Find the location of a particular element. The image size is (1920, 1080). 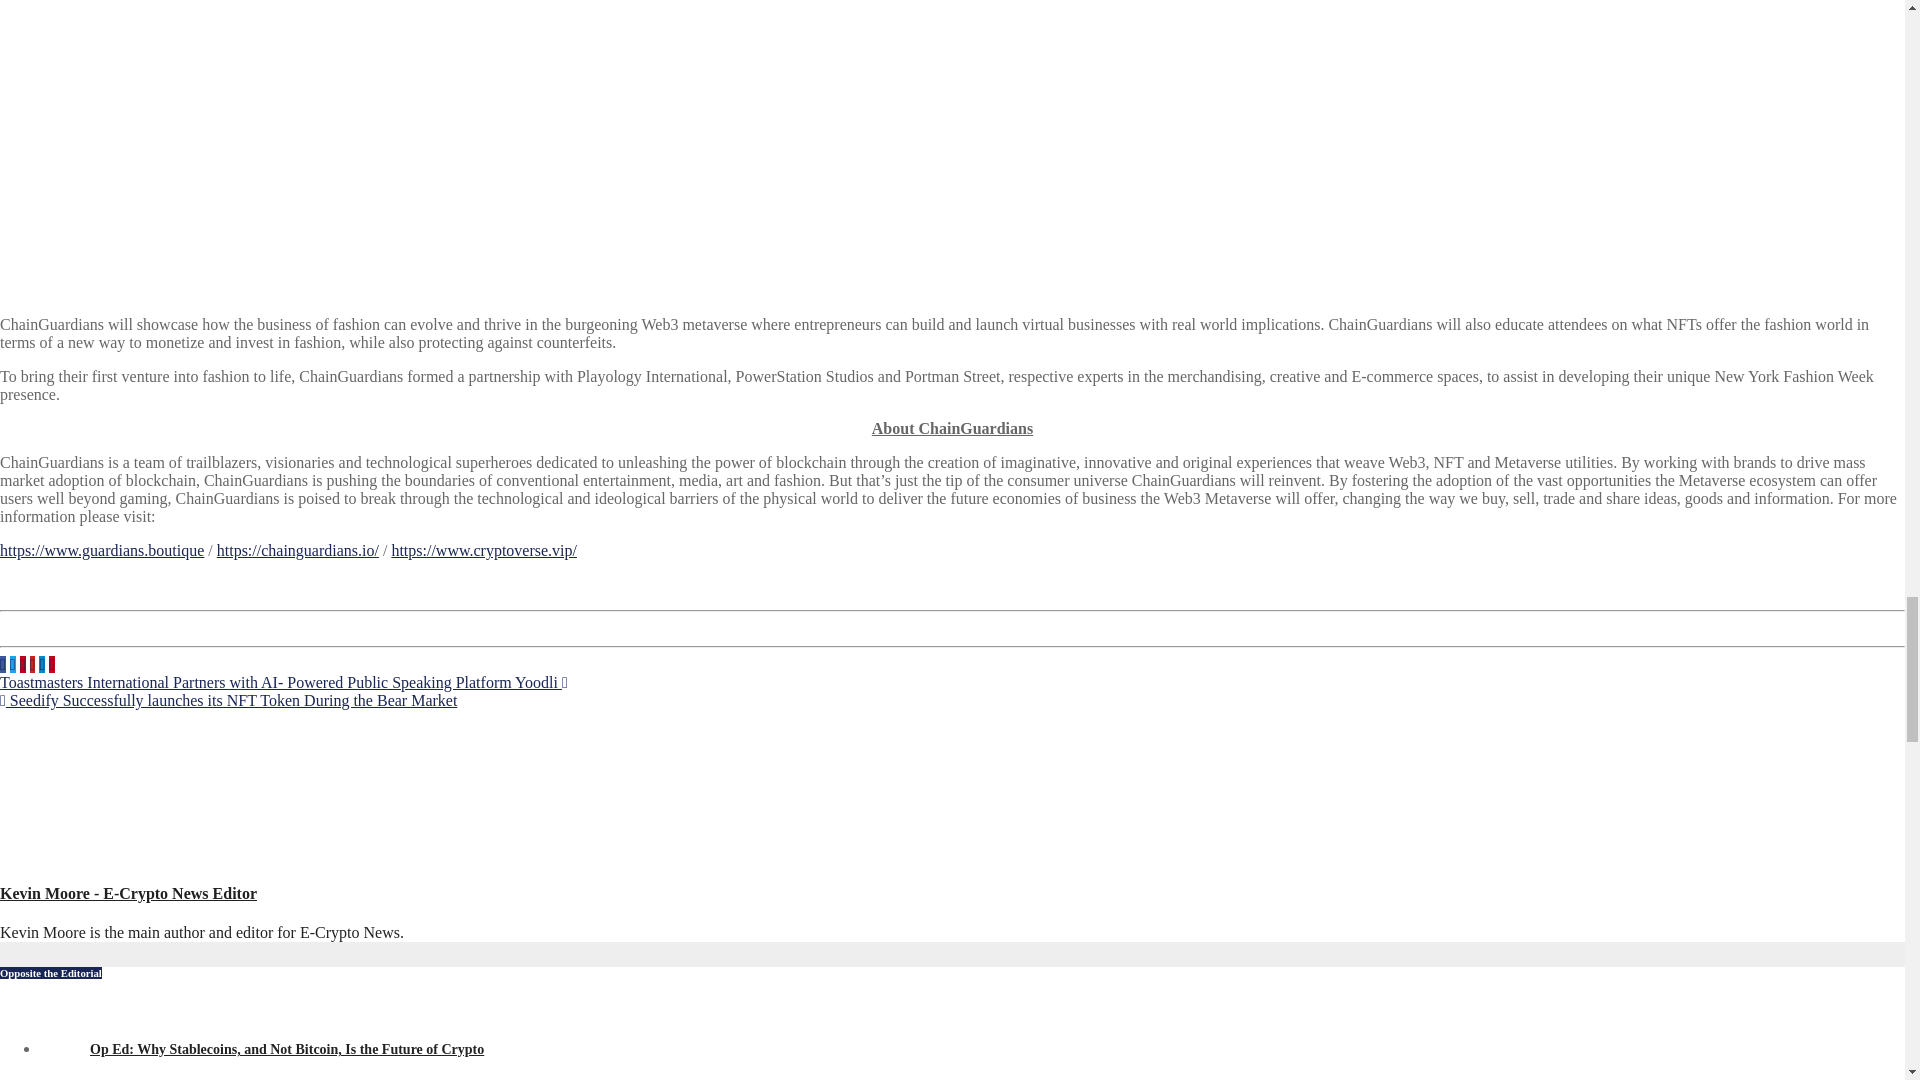

ChainGuardian - E-Crypto News is located at coordinates (240, 131).